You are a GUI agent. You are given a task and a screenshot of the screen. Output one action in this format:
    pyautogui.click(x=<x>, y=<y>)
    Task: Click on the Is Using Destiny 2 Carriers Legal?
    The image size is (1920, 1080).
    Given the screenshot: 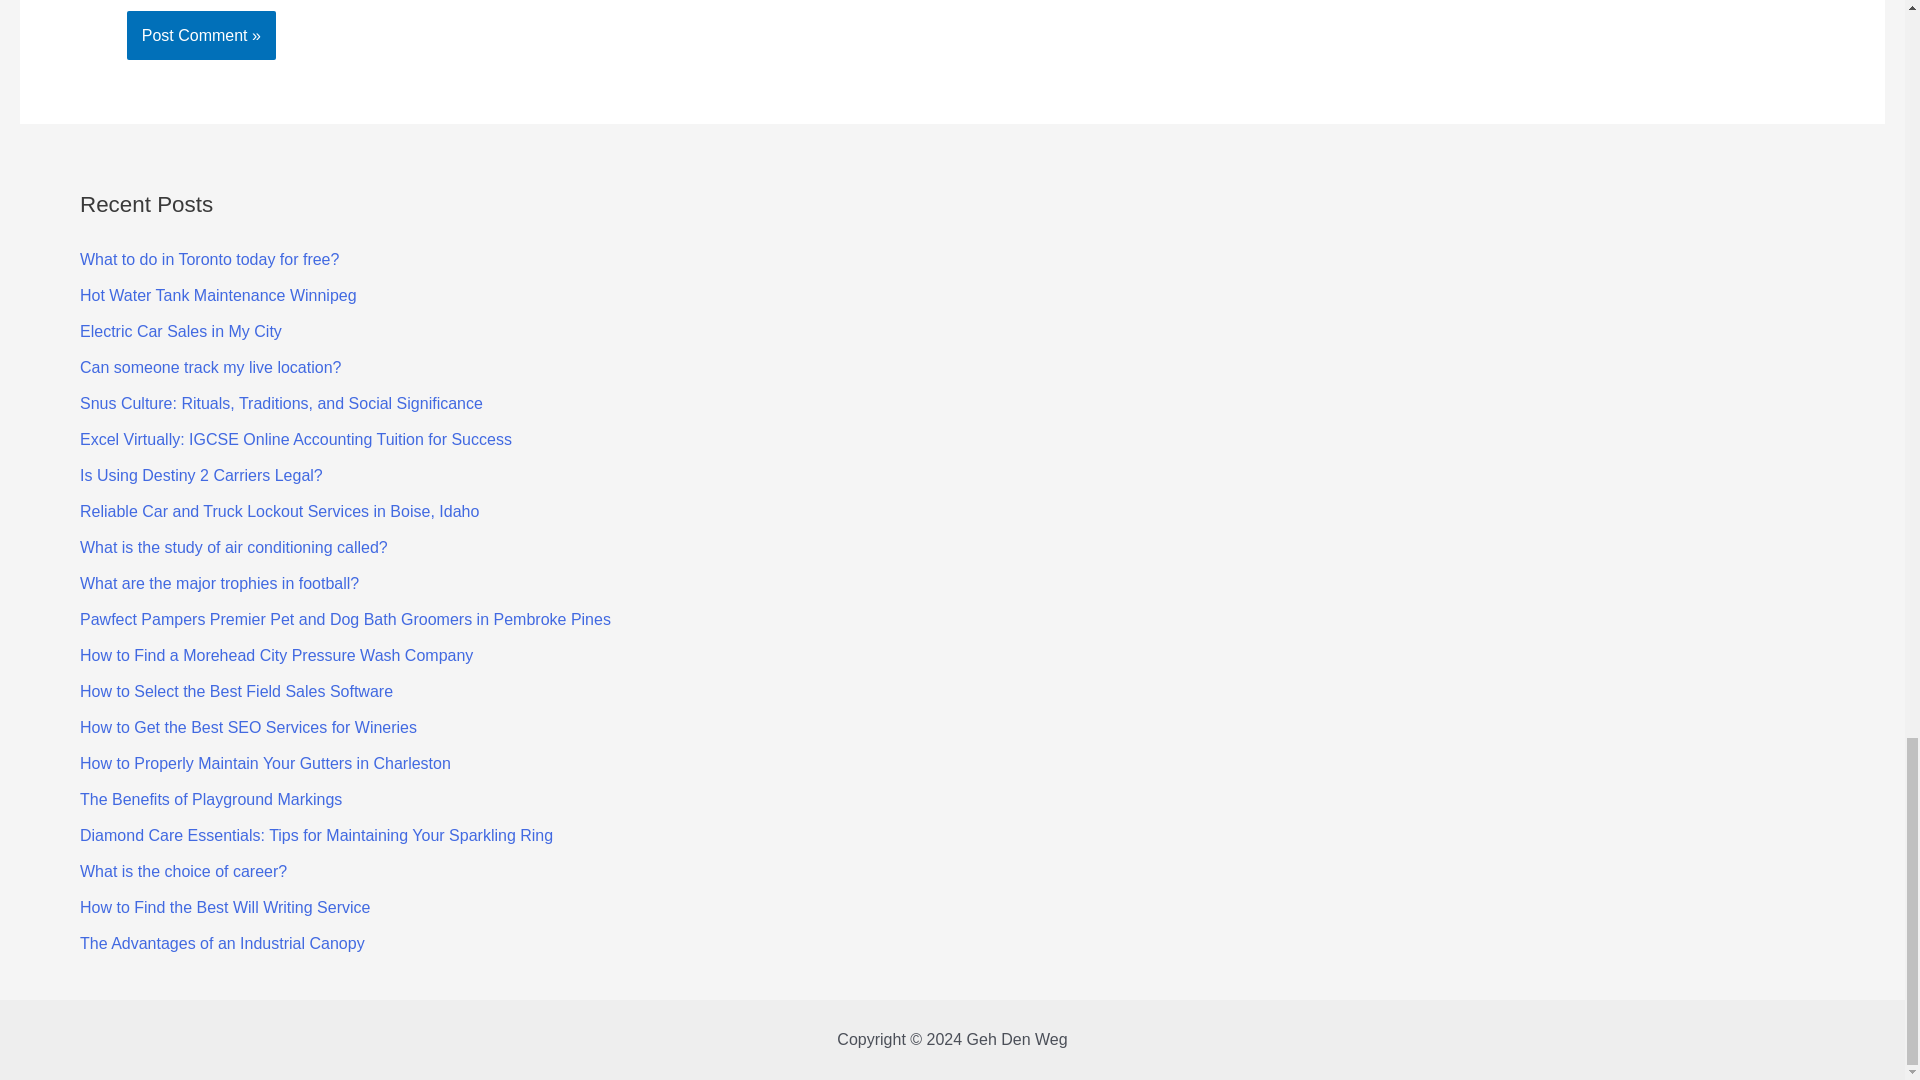 What is the action you would take?
    pyautogui.click(x=201, y=474)
    